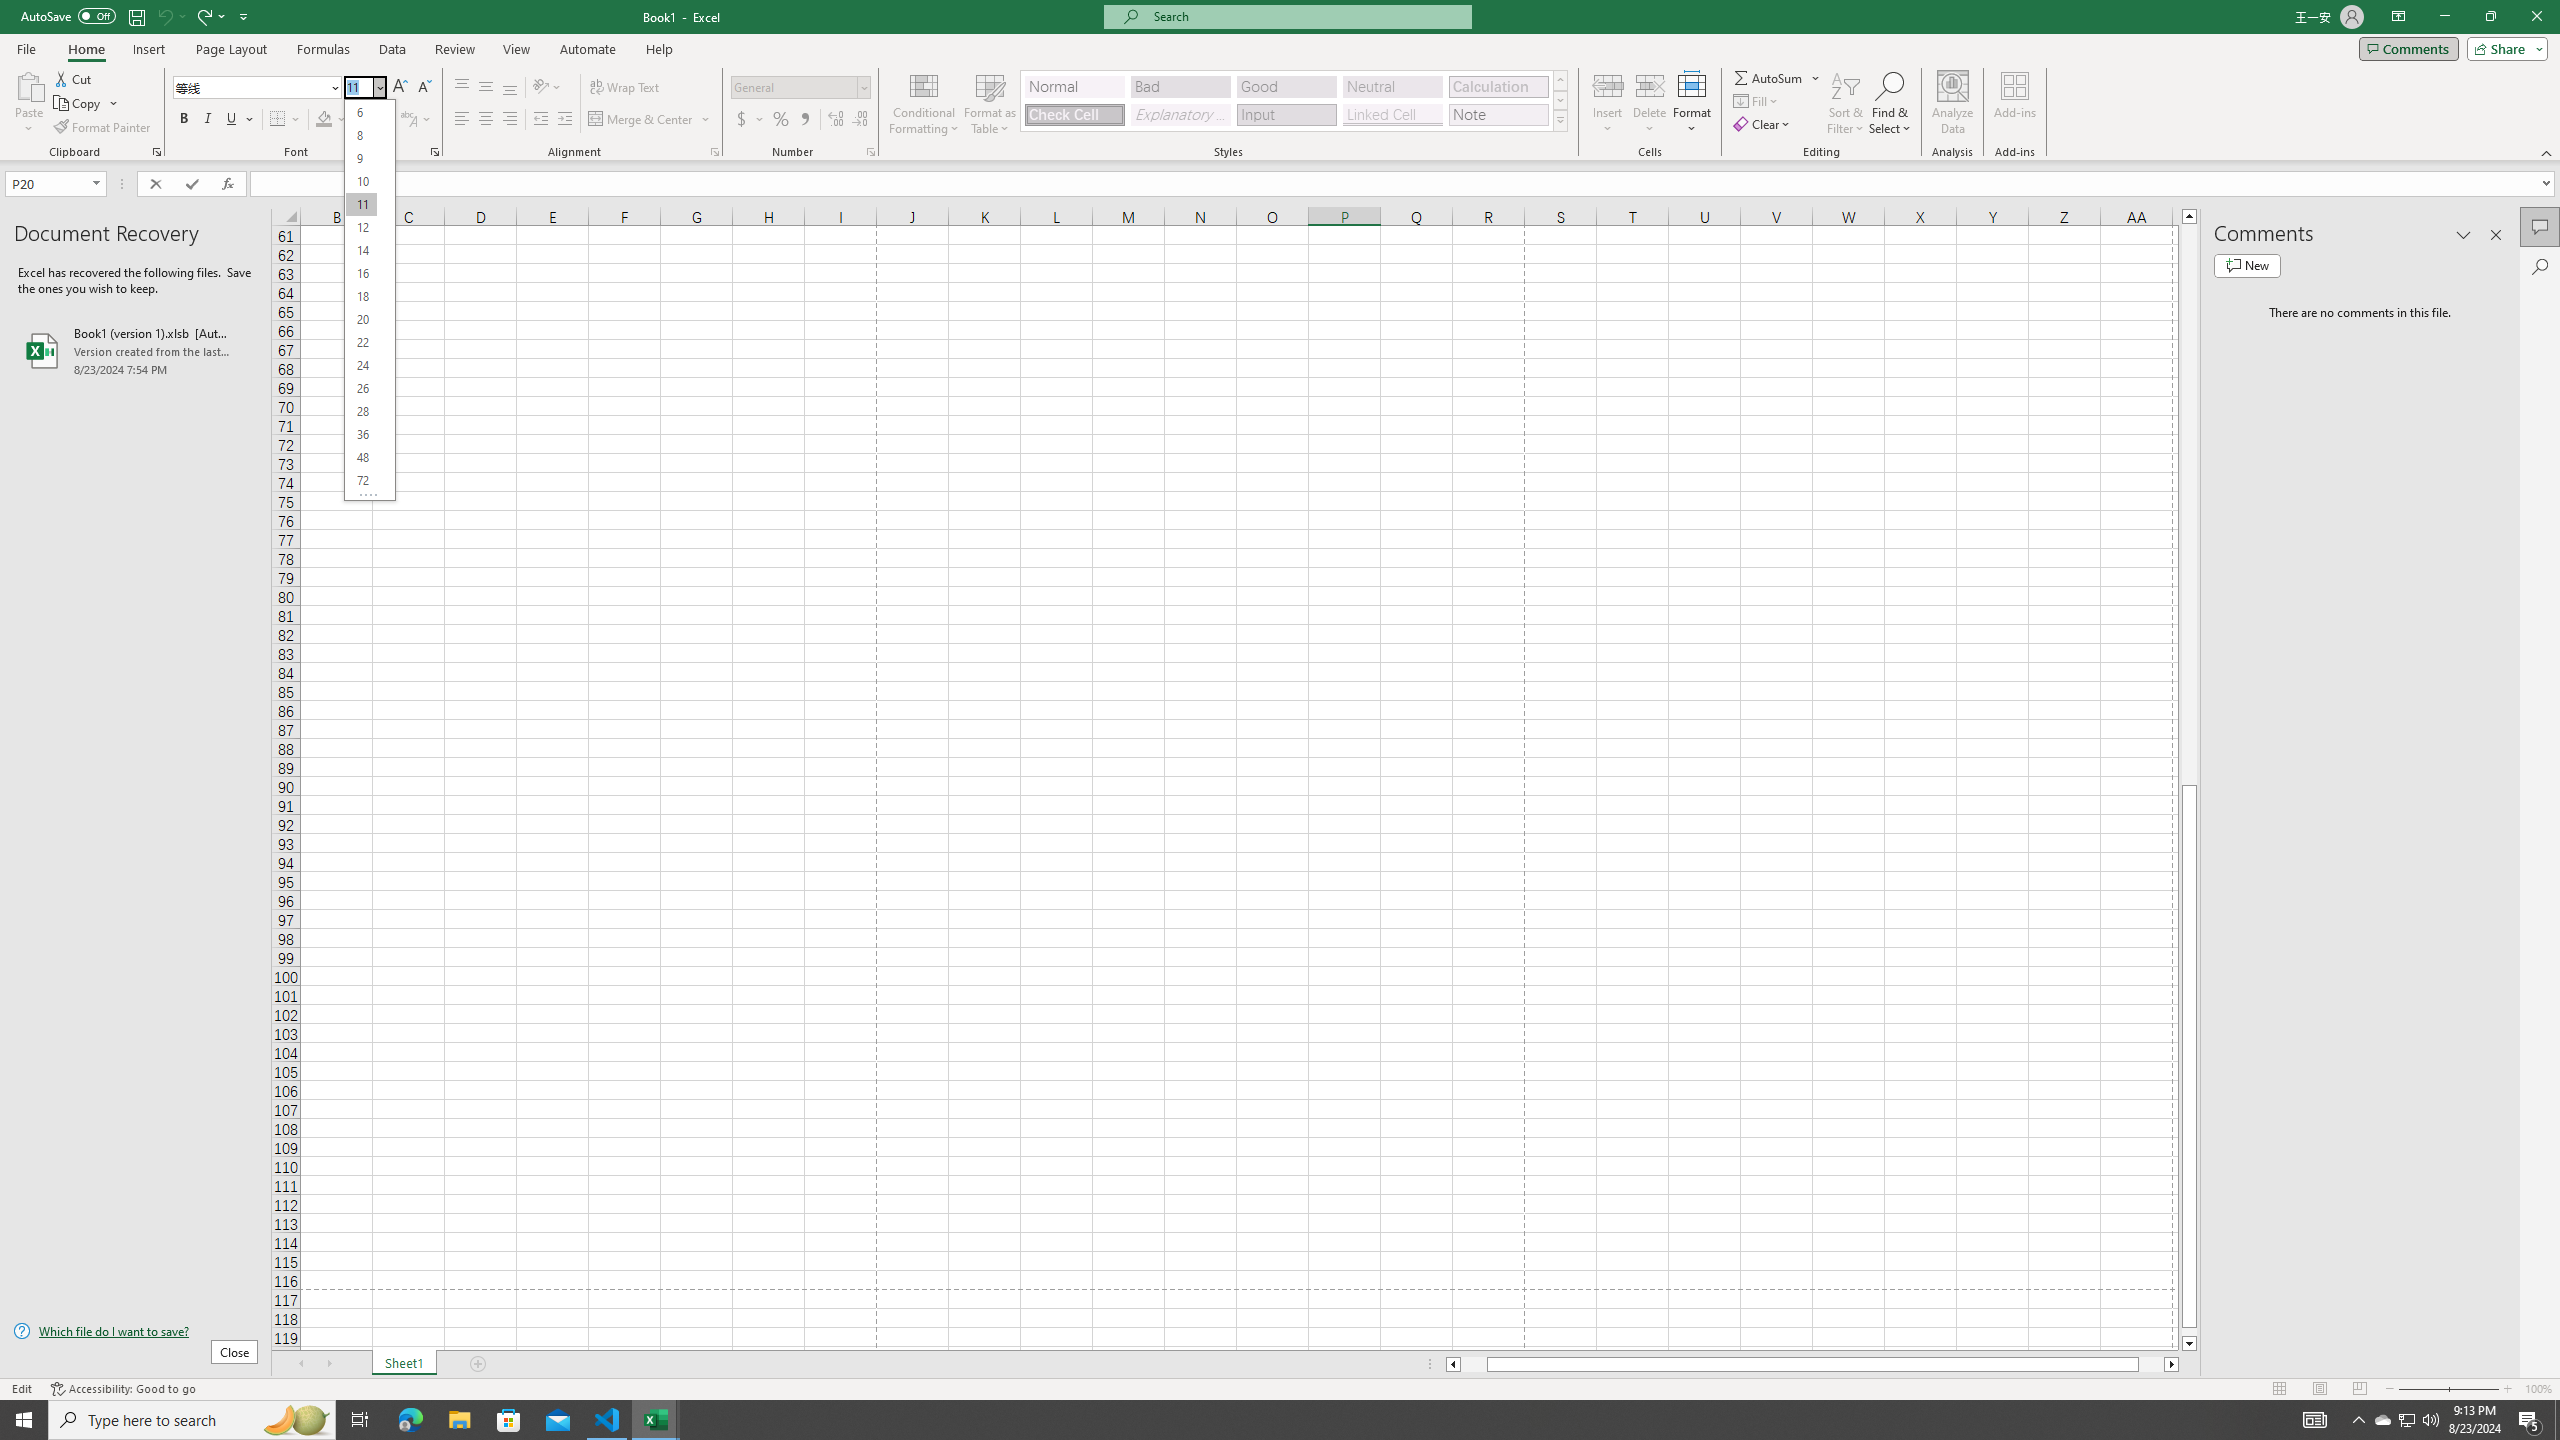  I want to click on Input, so click(1286, 114).